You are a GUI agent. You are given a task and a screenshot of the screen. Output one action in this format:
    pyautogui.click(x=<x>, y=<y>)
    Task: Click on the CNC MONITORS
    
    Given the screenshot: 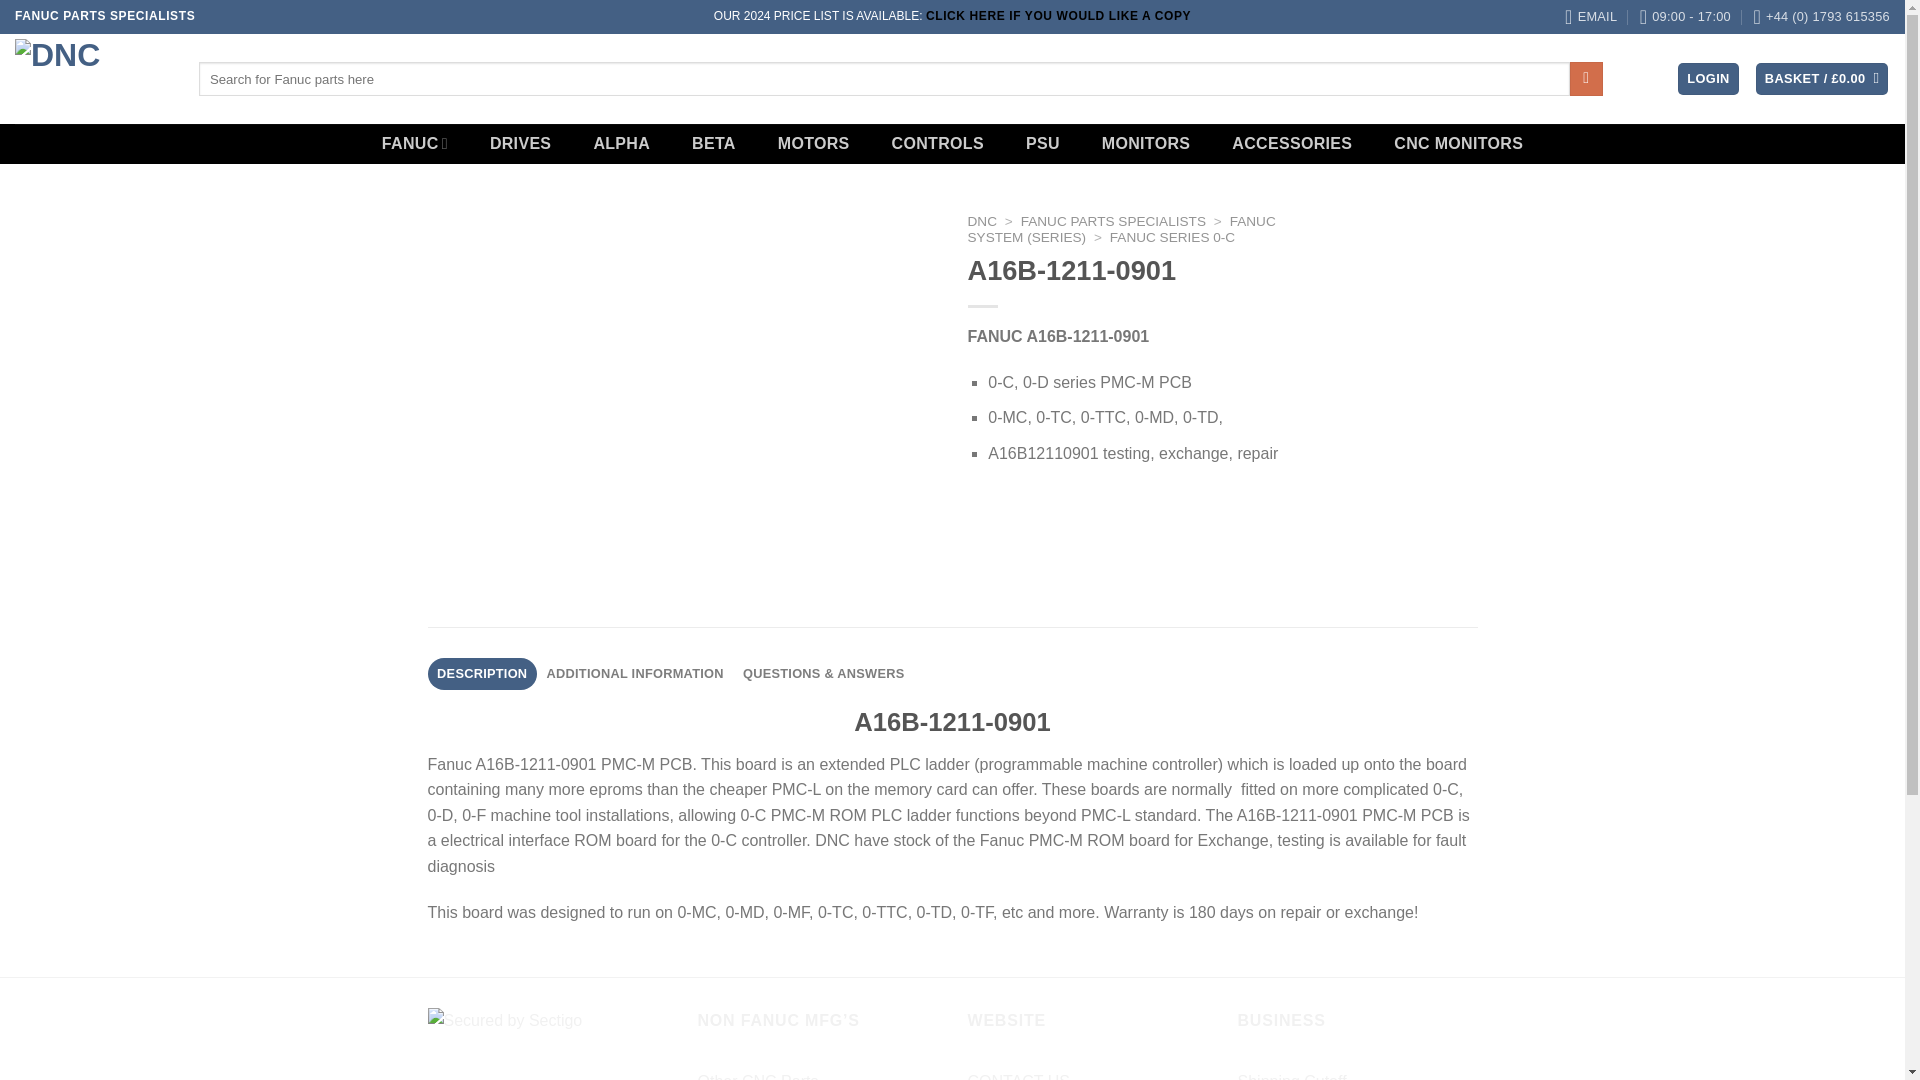 What is the action you would take?
    pyautogui.click(x=1458, y=144)
    